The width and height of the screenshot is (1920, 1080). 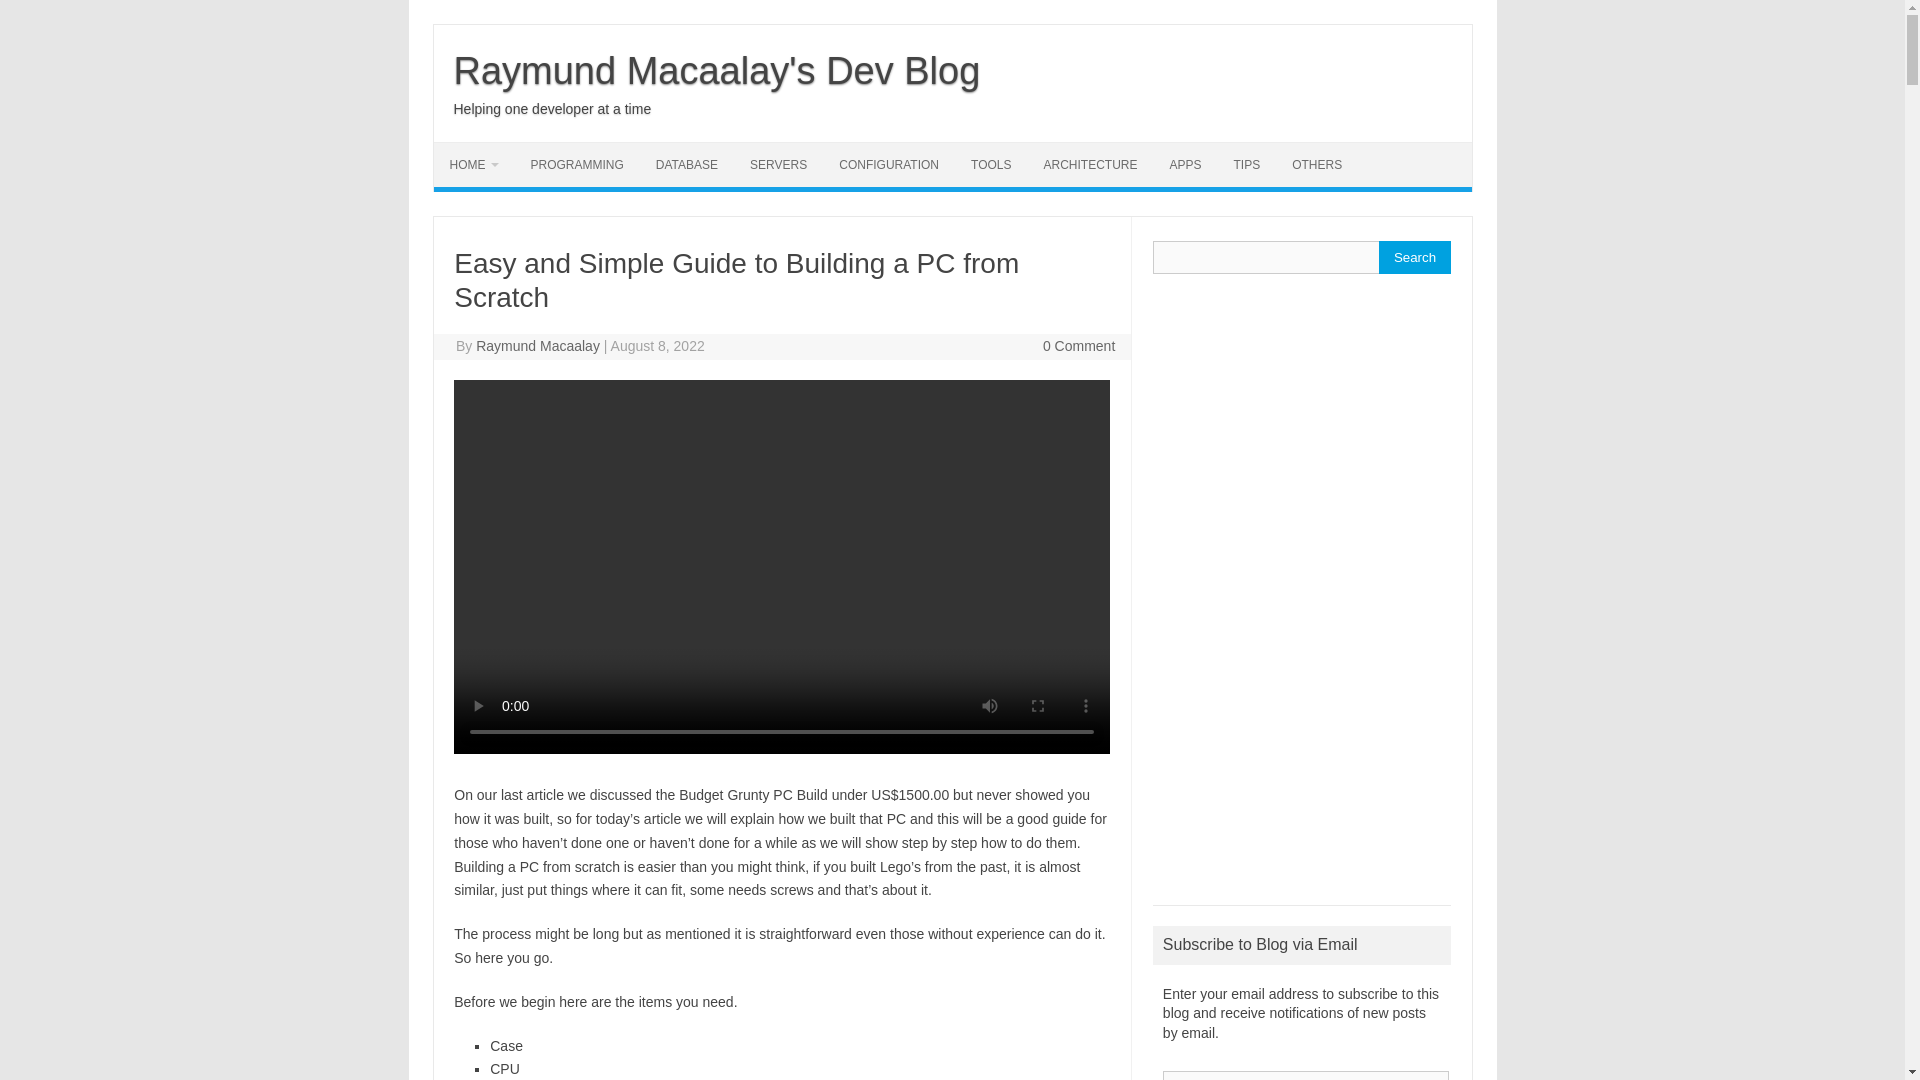 I want to click on APPS, so click(x=1185, y=164).